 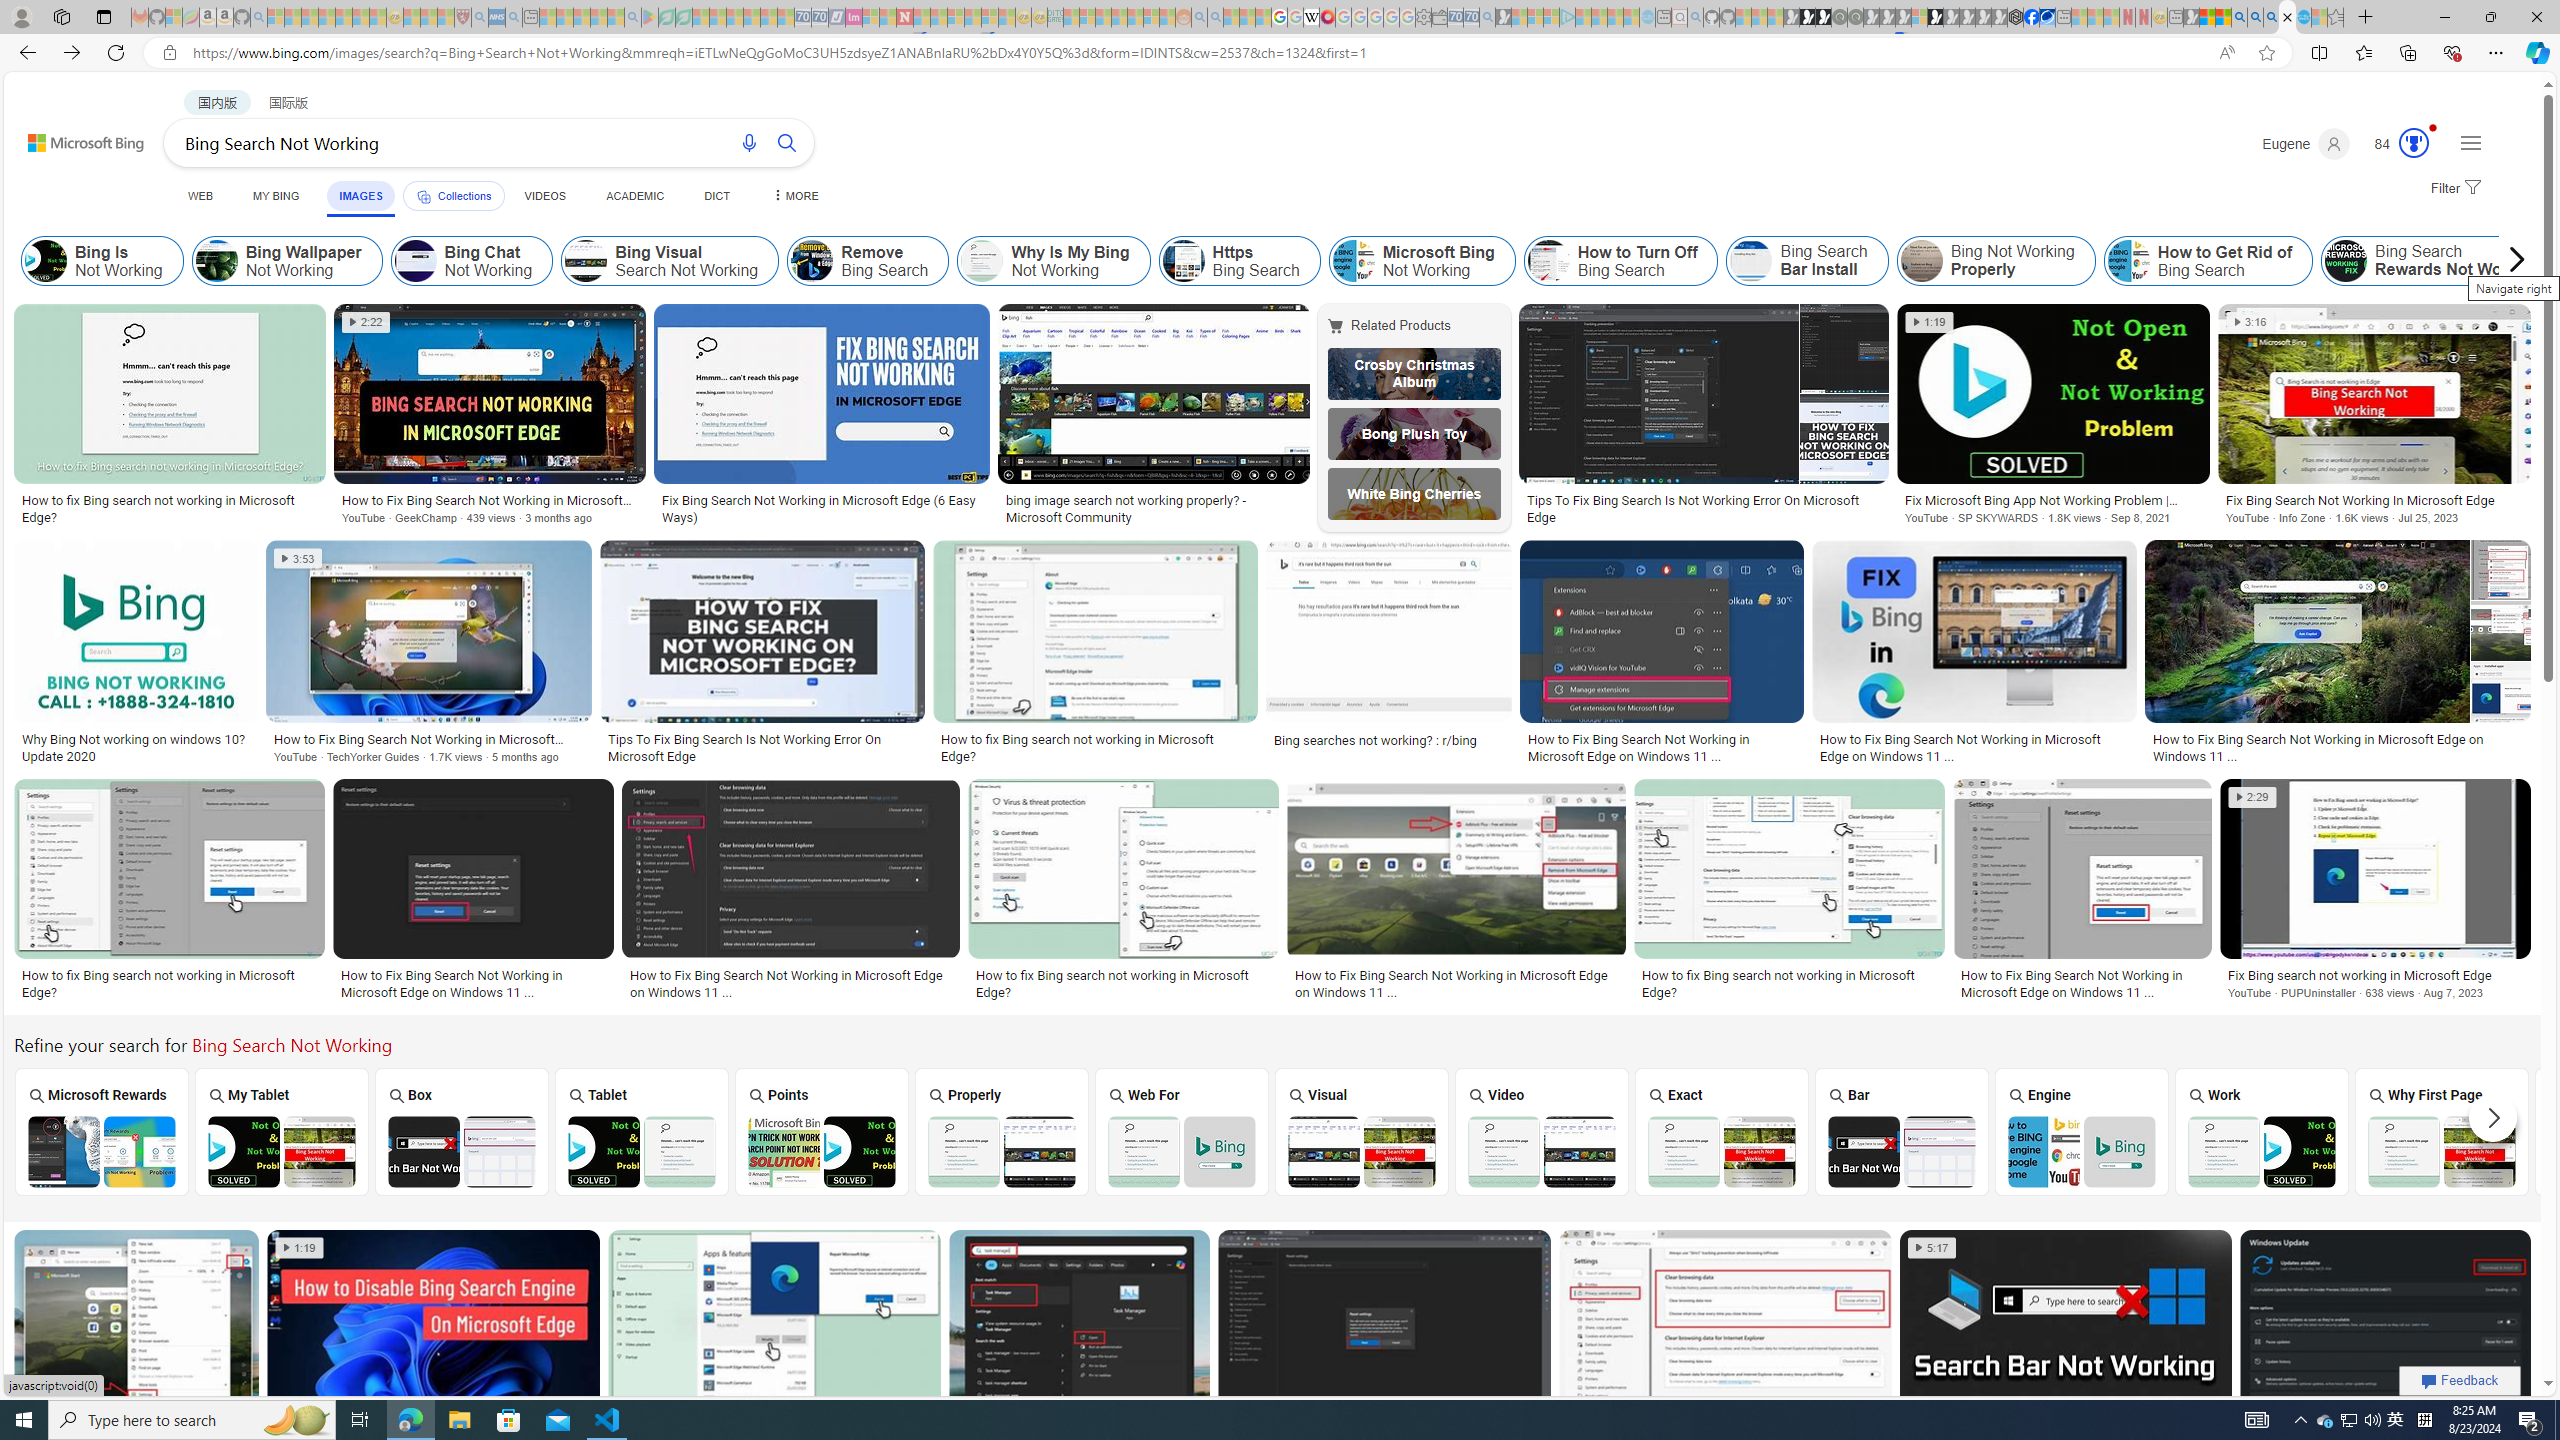 What do you see at coordinates (174, 17) in the screenshot?
I see `Microsoft-Report a Concern to Bing - Sleeping` at bounding box center [174, 17].